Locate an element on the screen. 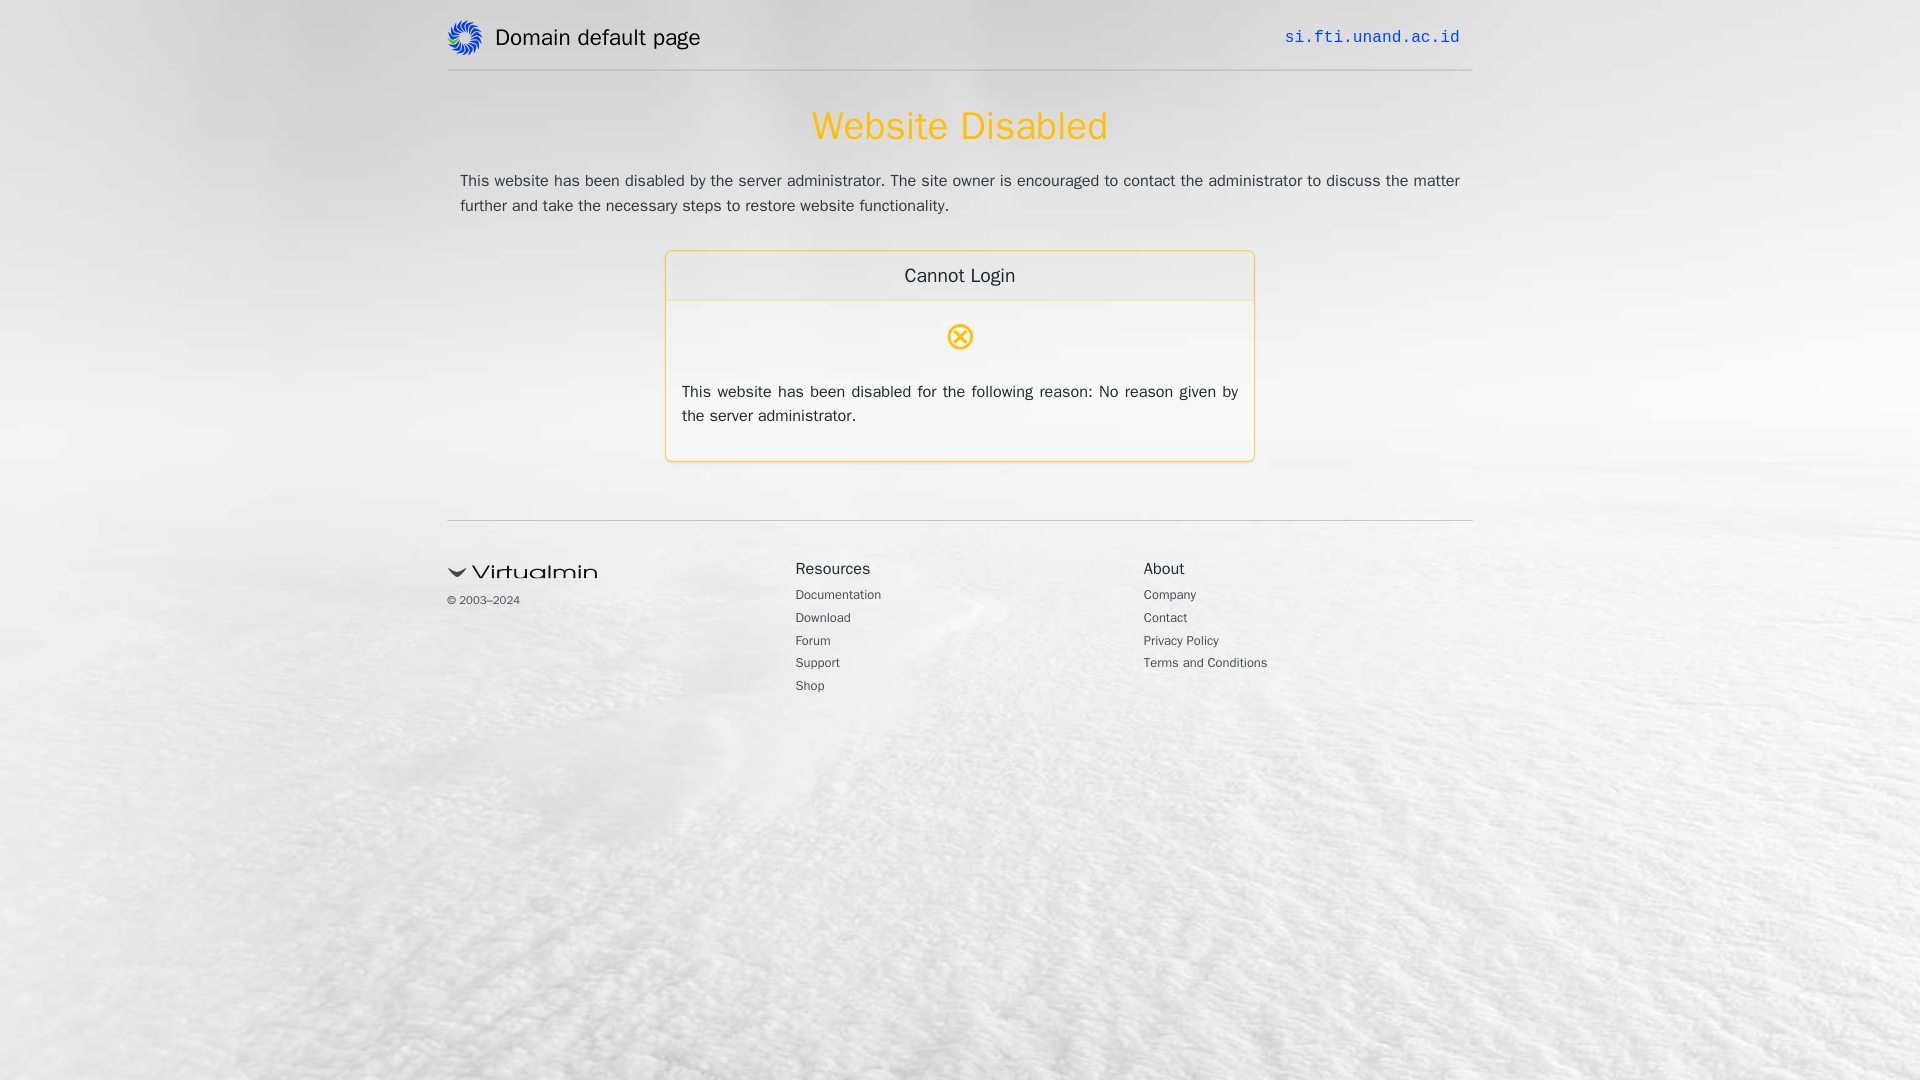  Domain default page is located at coordinates (604, 41).